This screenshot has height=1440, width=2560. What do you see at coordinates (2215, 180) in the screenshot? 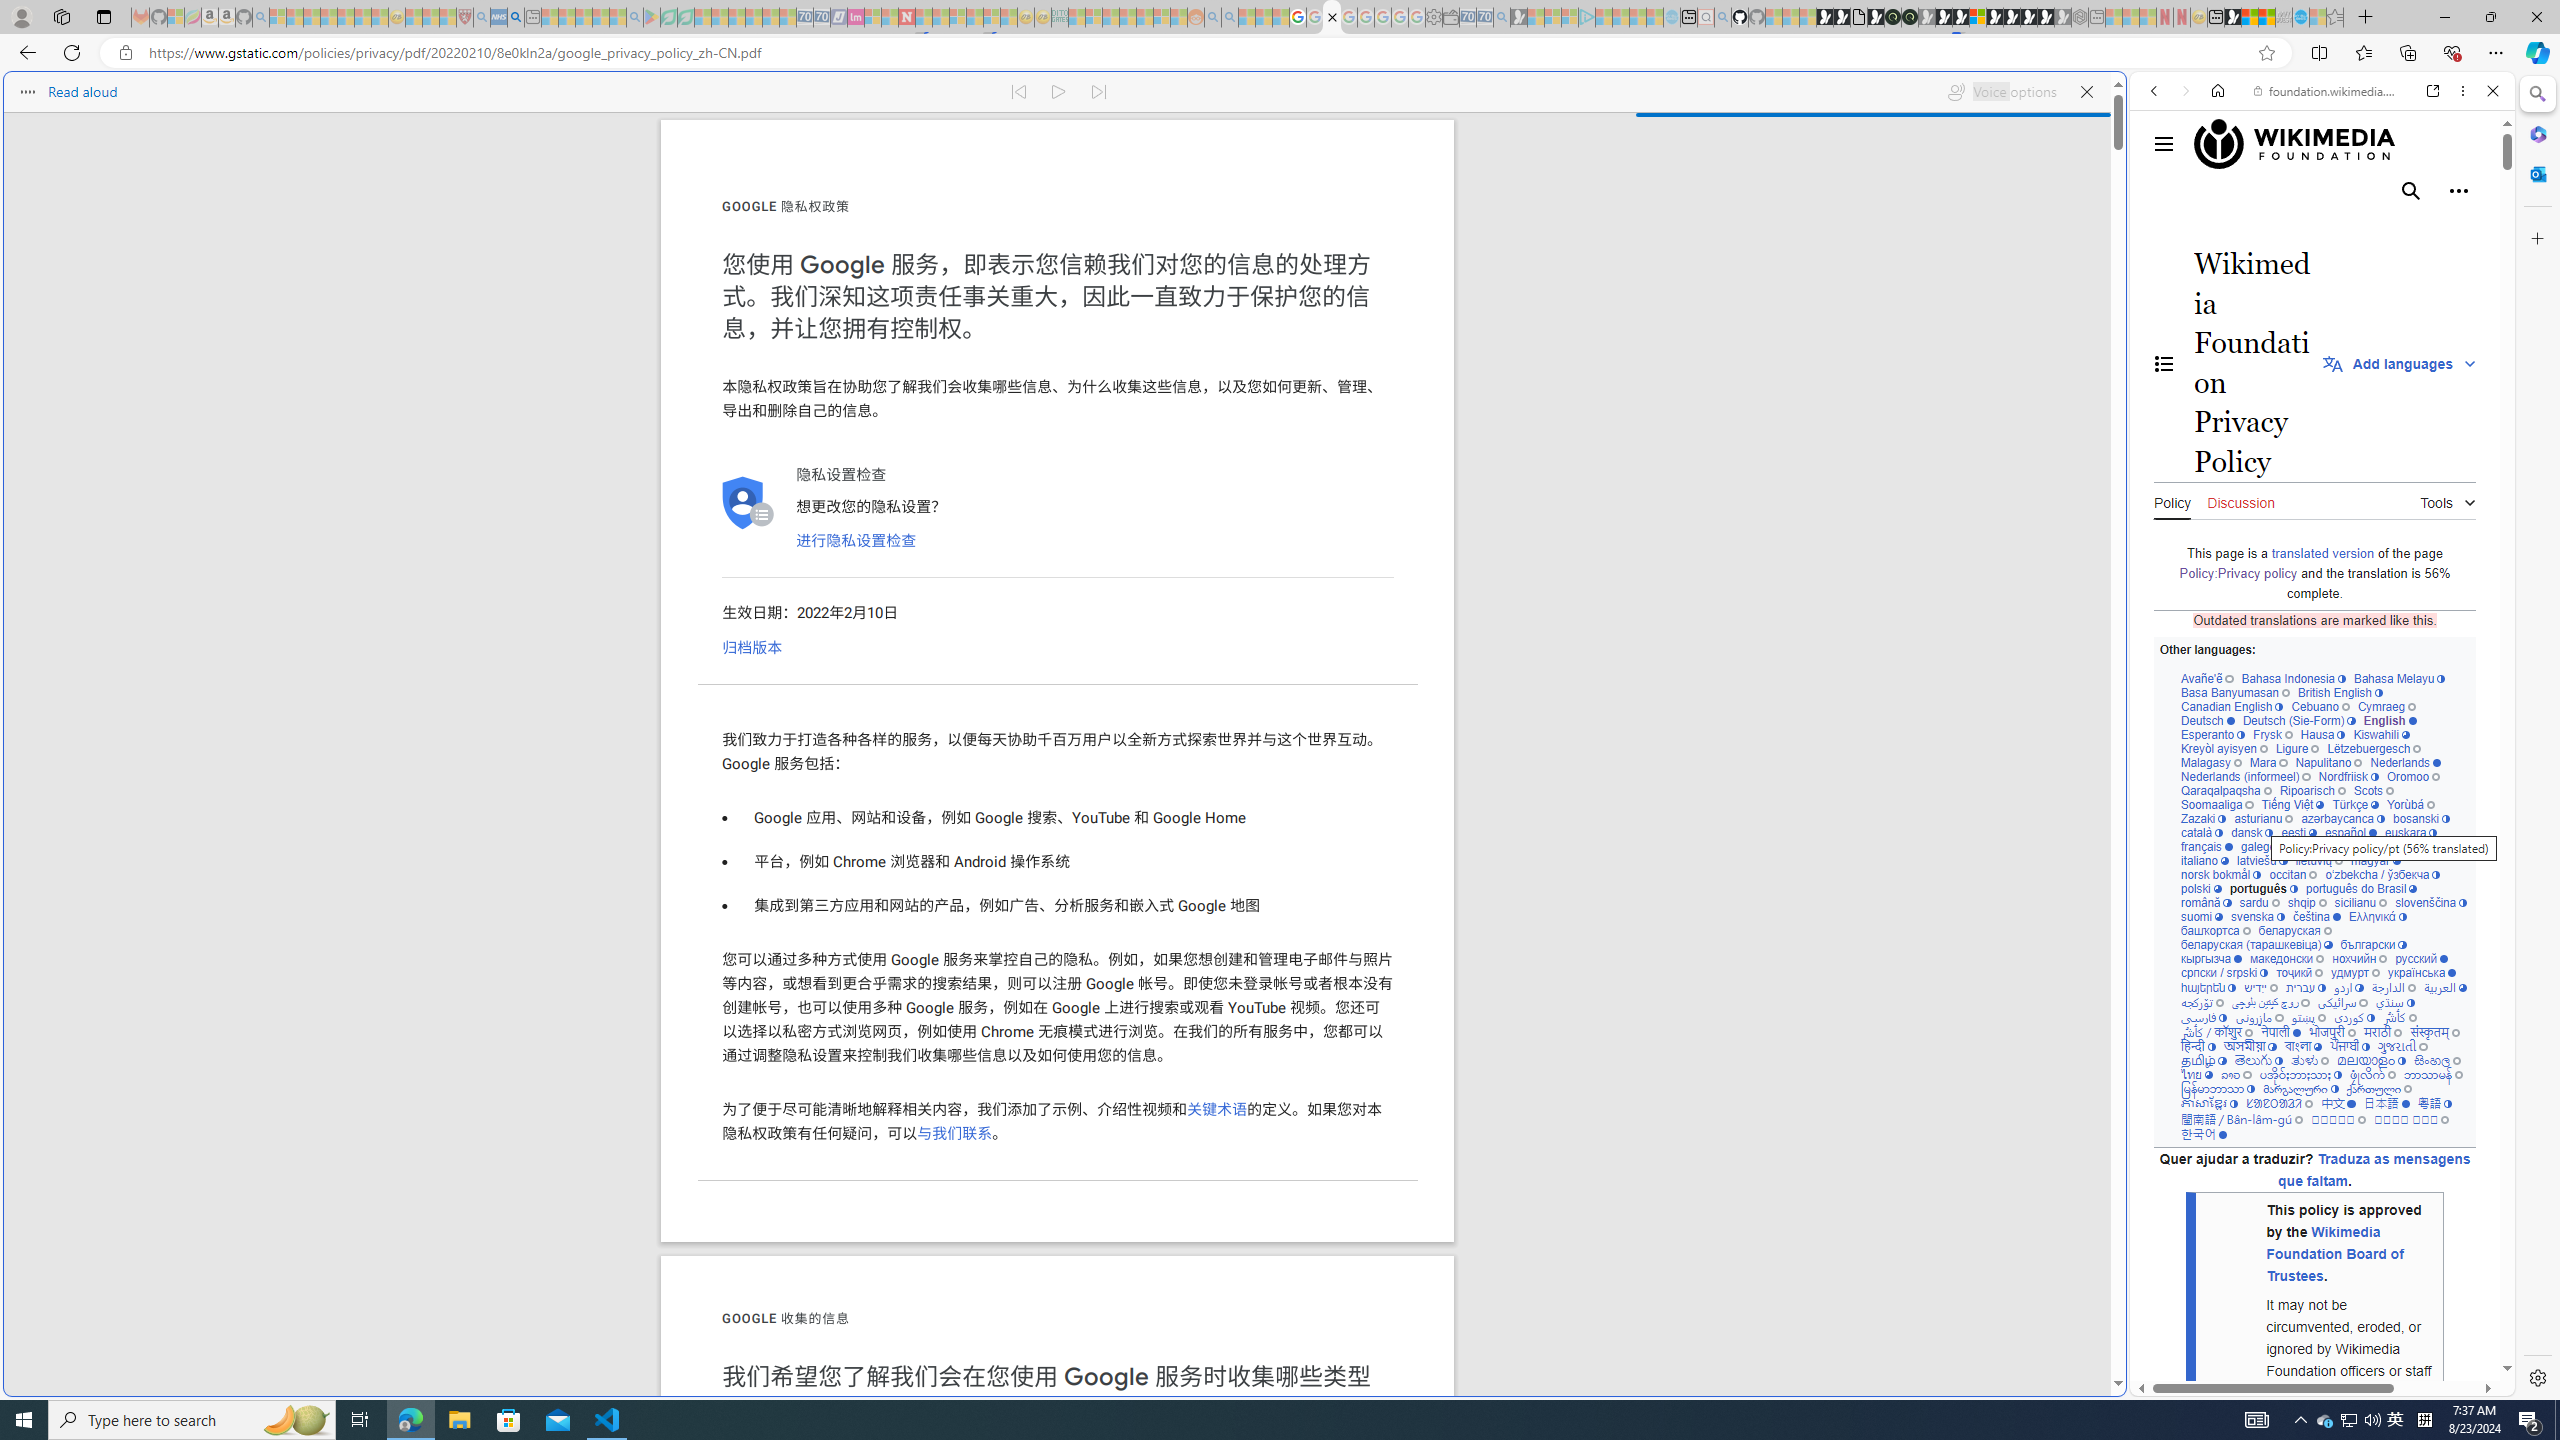
I see `This site scope` at bounding box center [2215, 180].